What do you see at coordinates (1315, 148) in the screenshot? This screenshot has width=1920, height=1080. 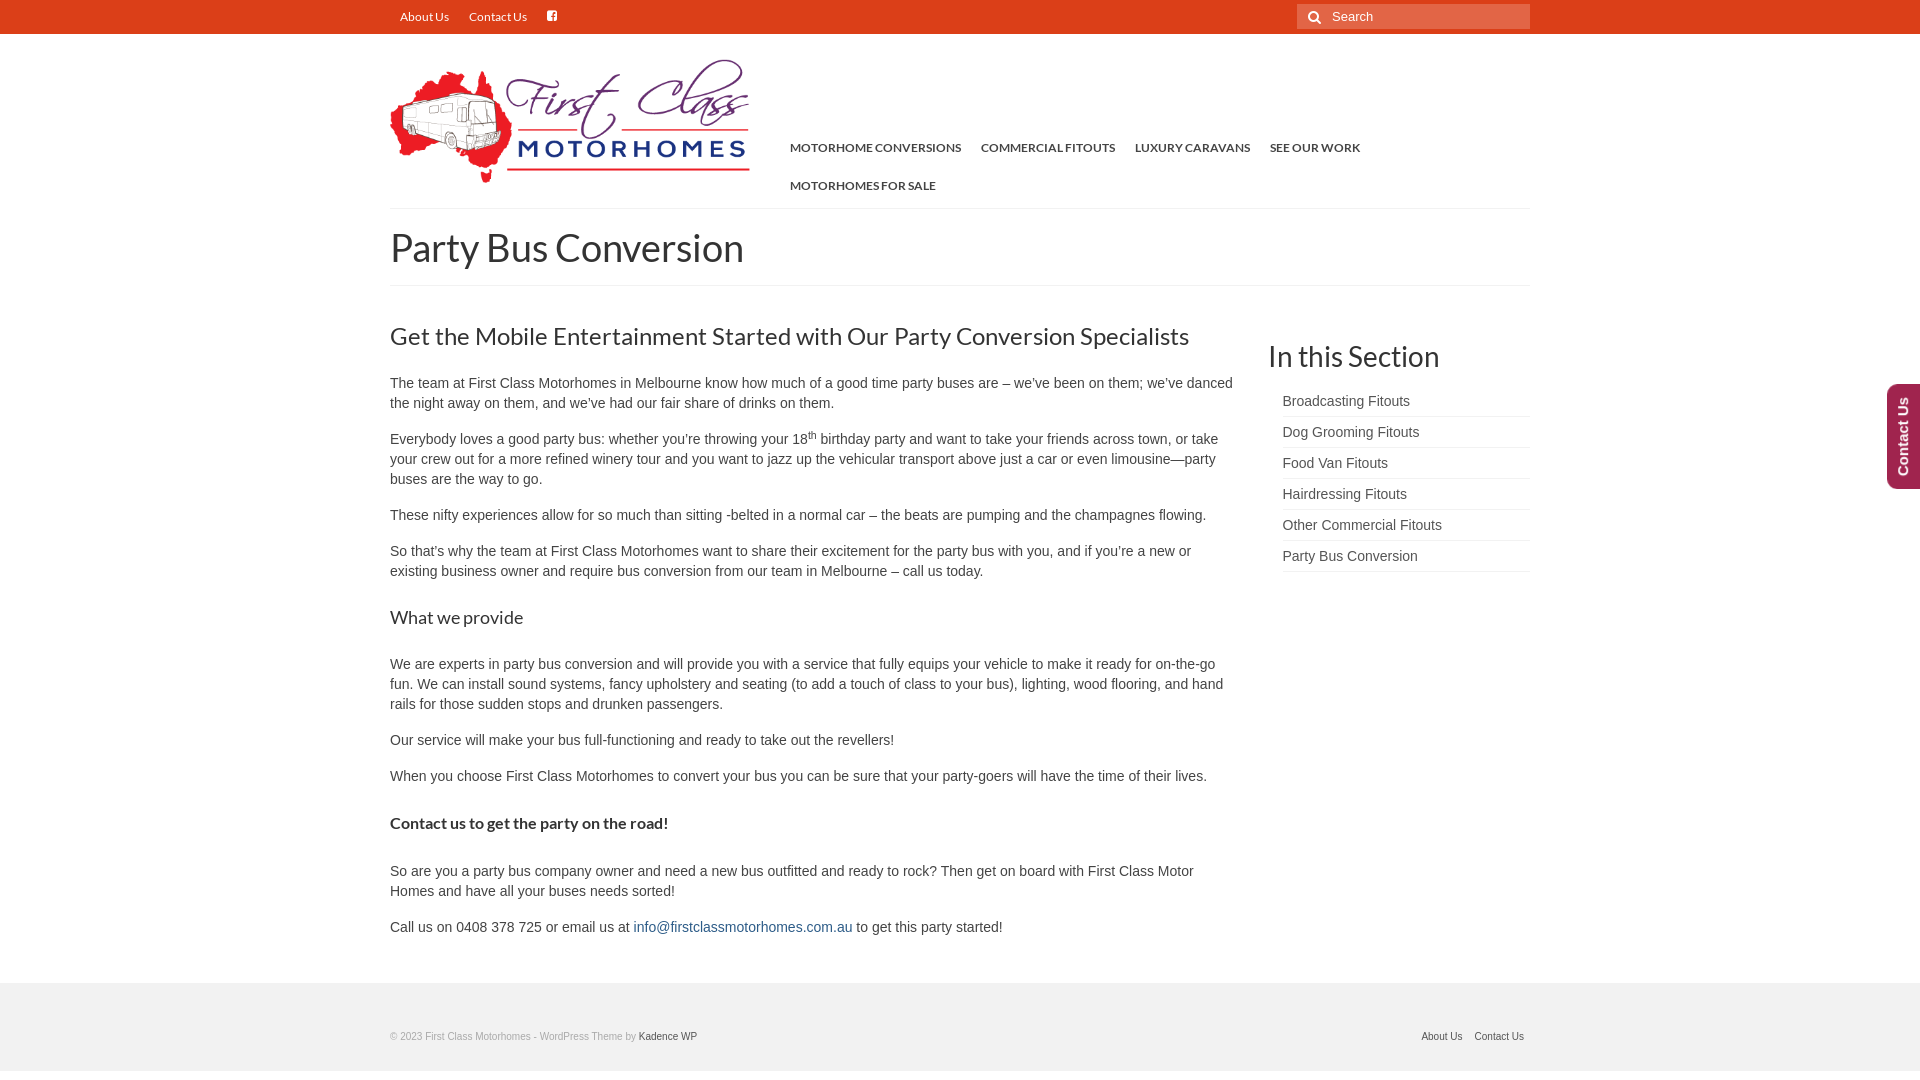 I see `SEE OUR WORK` at bounding box center [1315, 148].